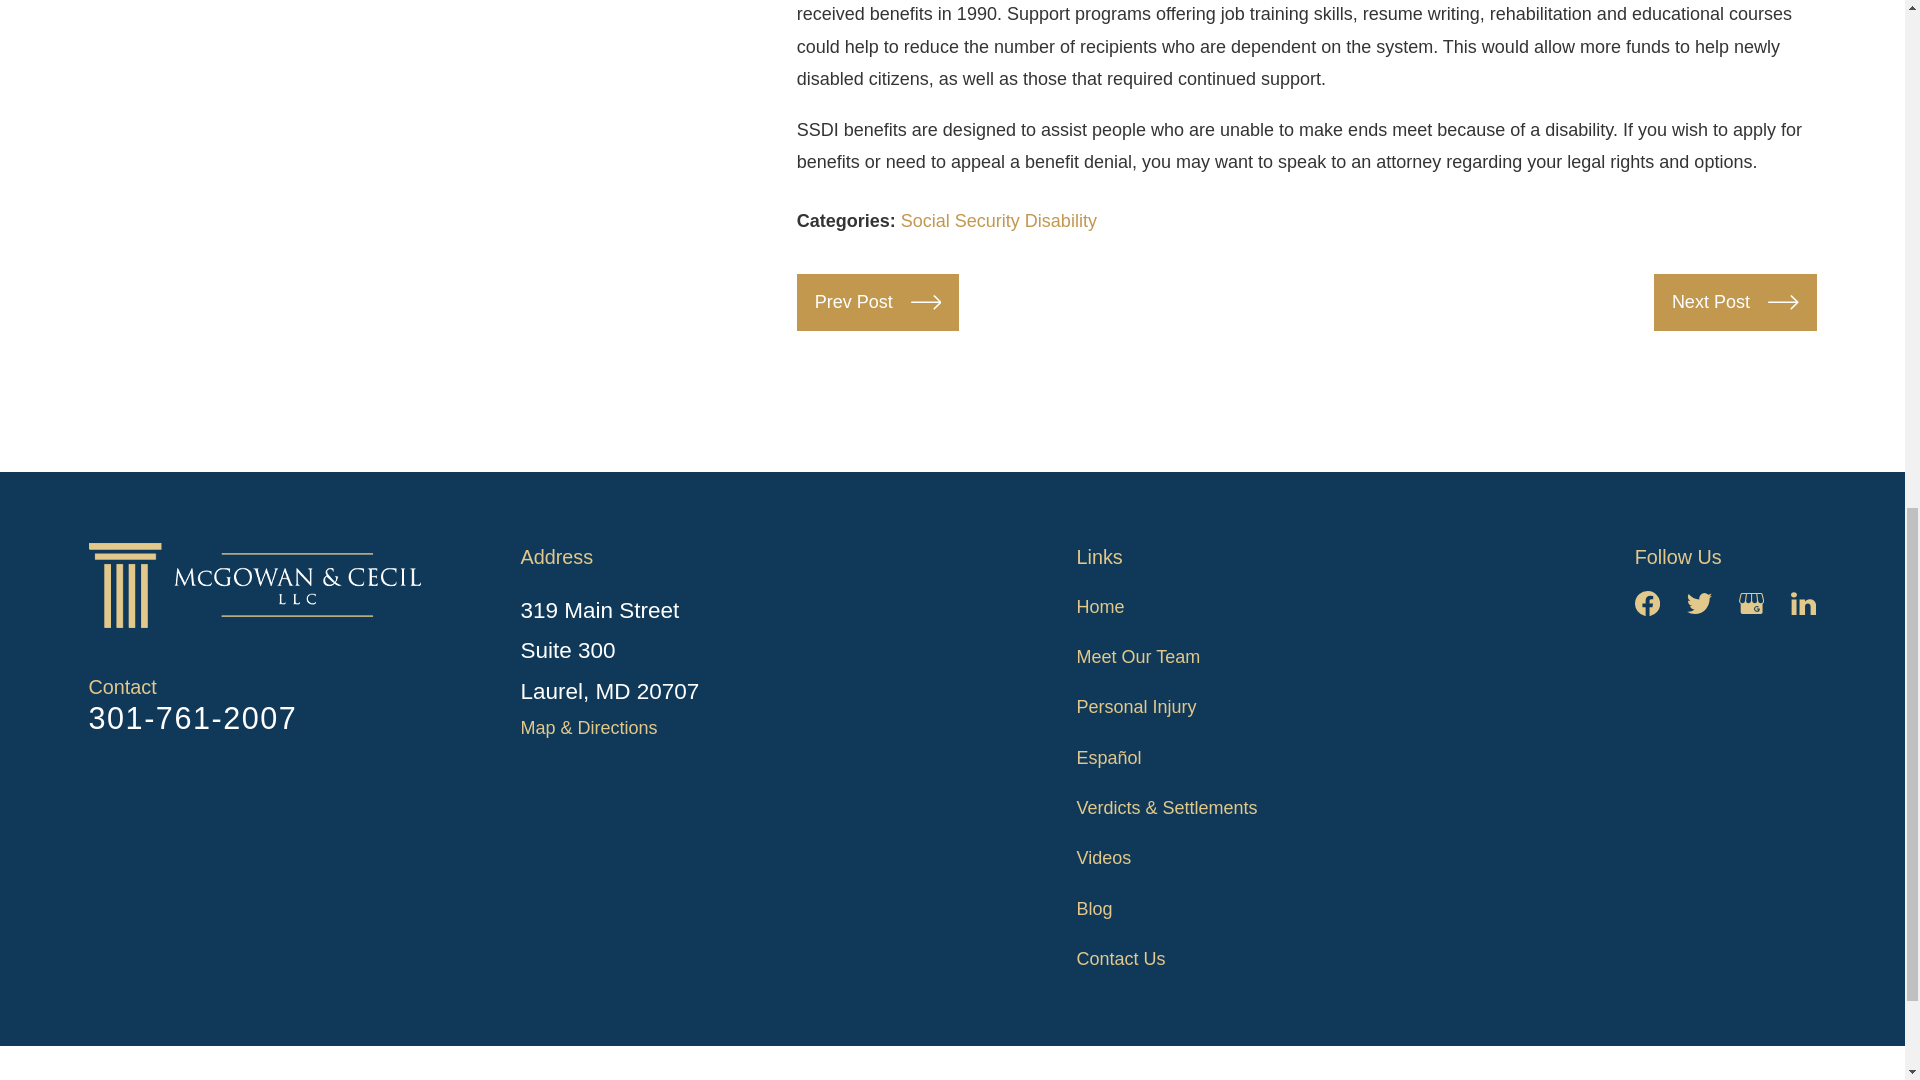 The height and width of the screenshot is (1080, 1920). What do you see at coordinates (1648, 602) in the screenshot?
I see `Facebook` at bounding box center [1648, 602].